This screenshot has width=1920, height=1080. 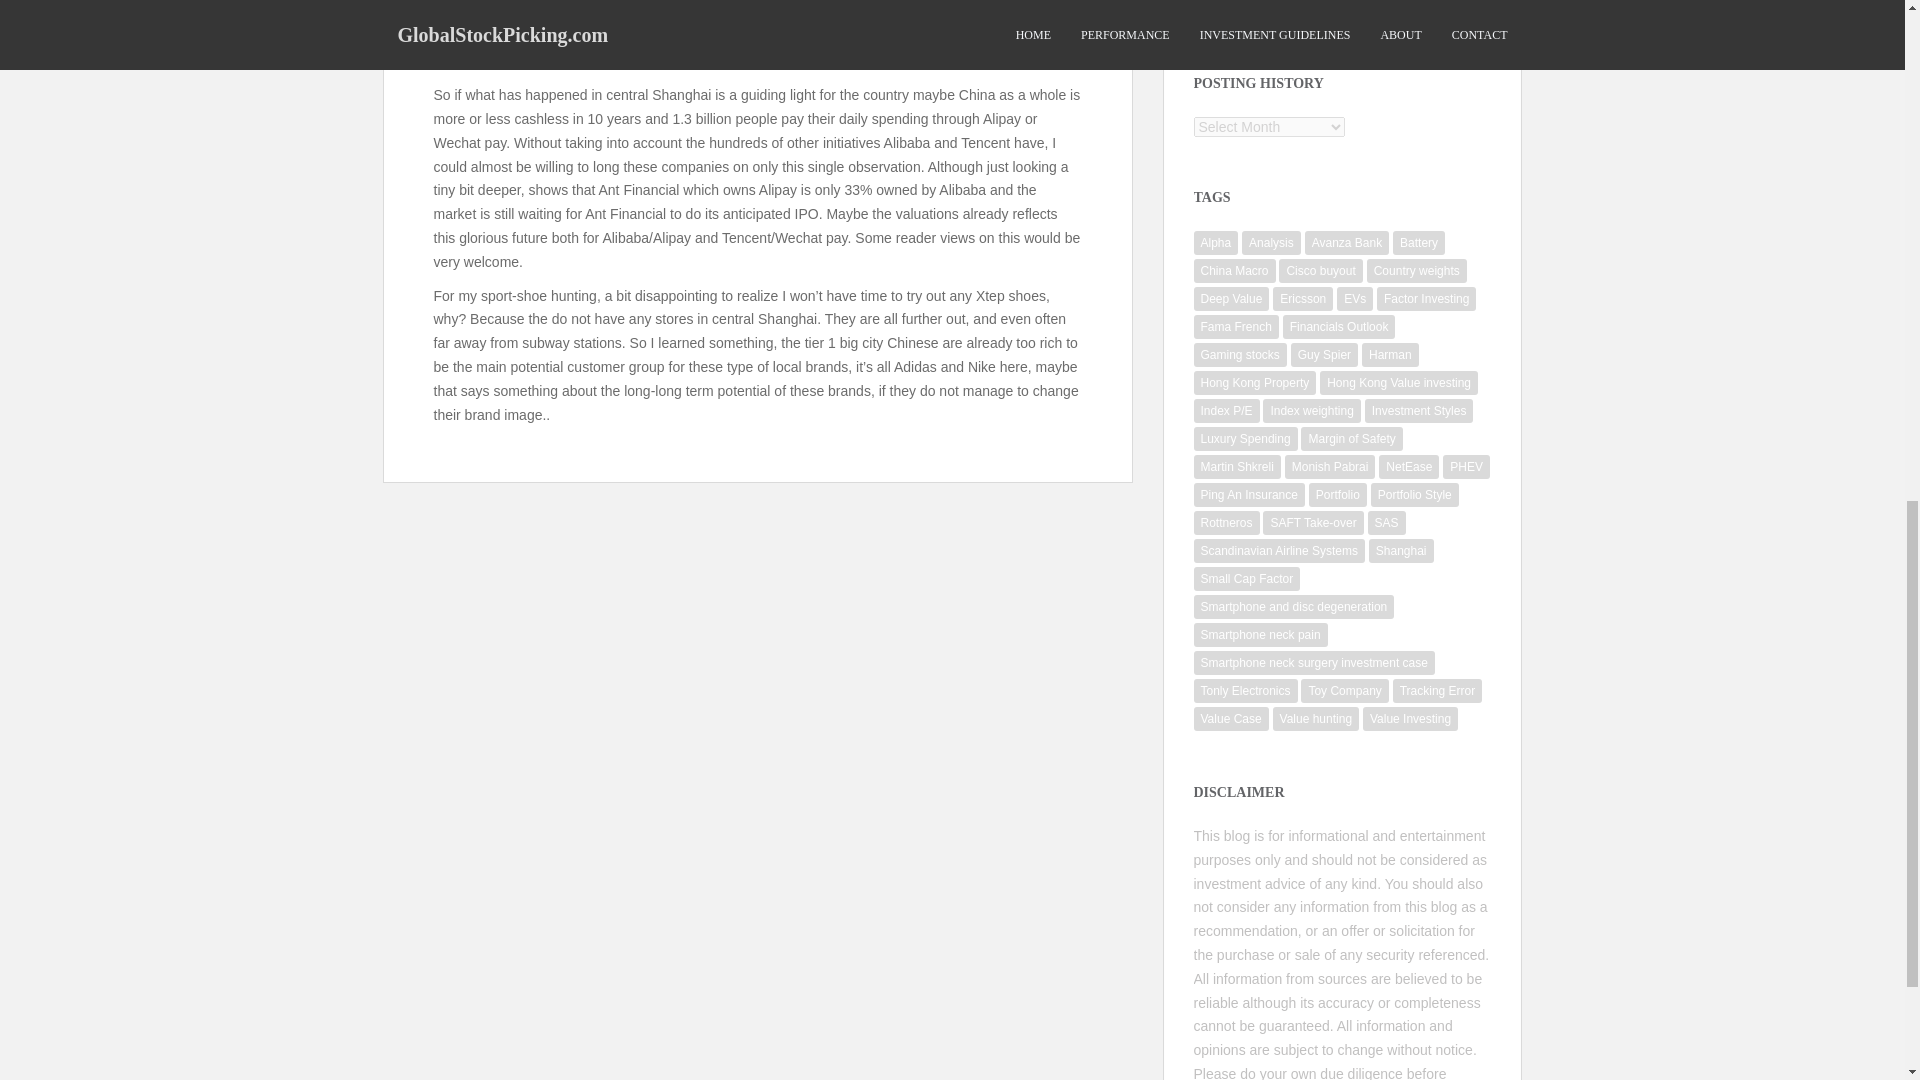 What do you see at coordinates (1272, 242) in the screenshot?
I see `Analysis` at bounding box center [1272, 242].